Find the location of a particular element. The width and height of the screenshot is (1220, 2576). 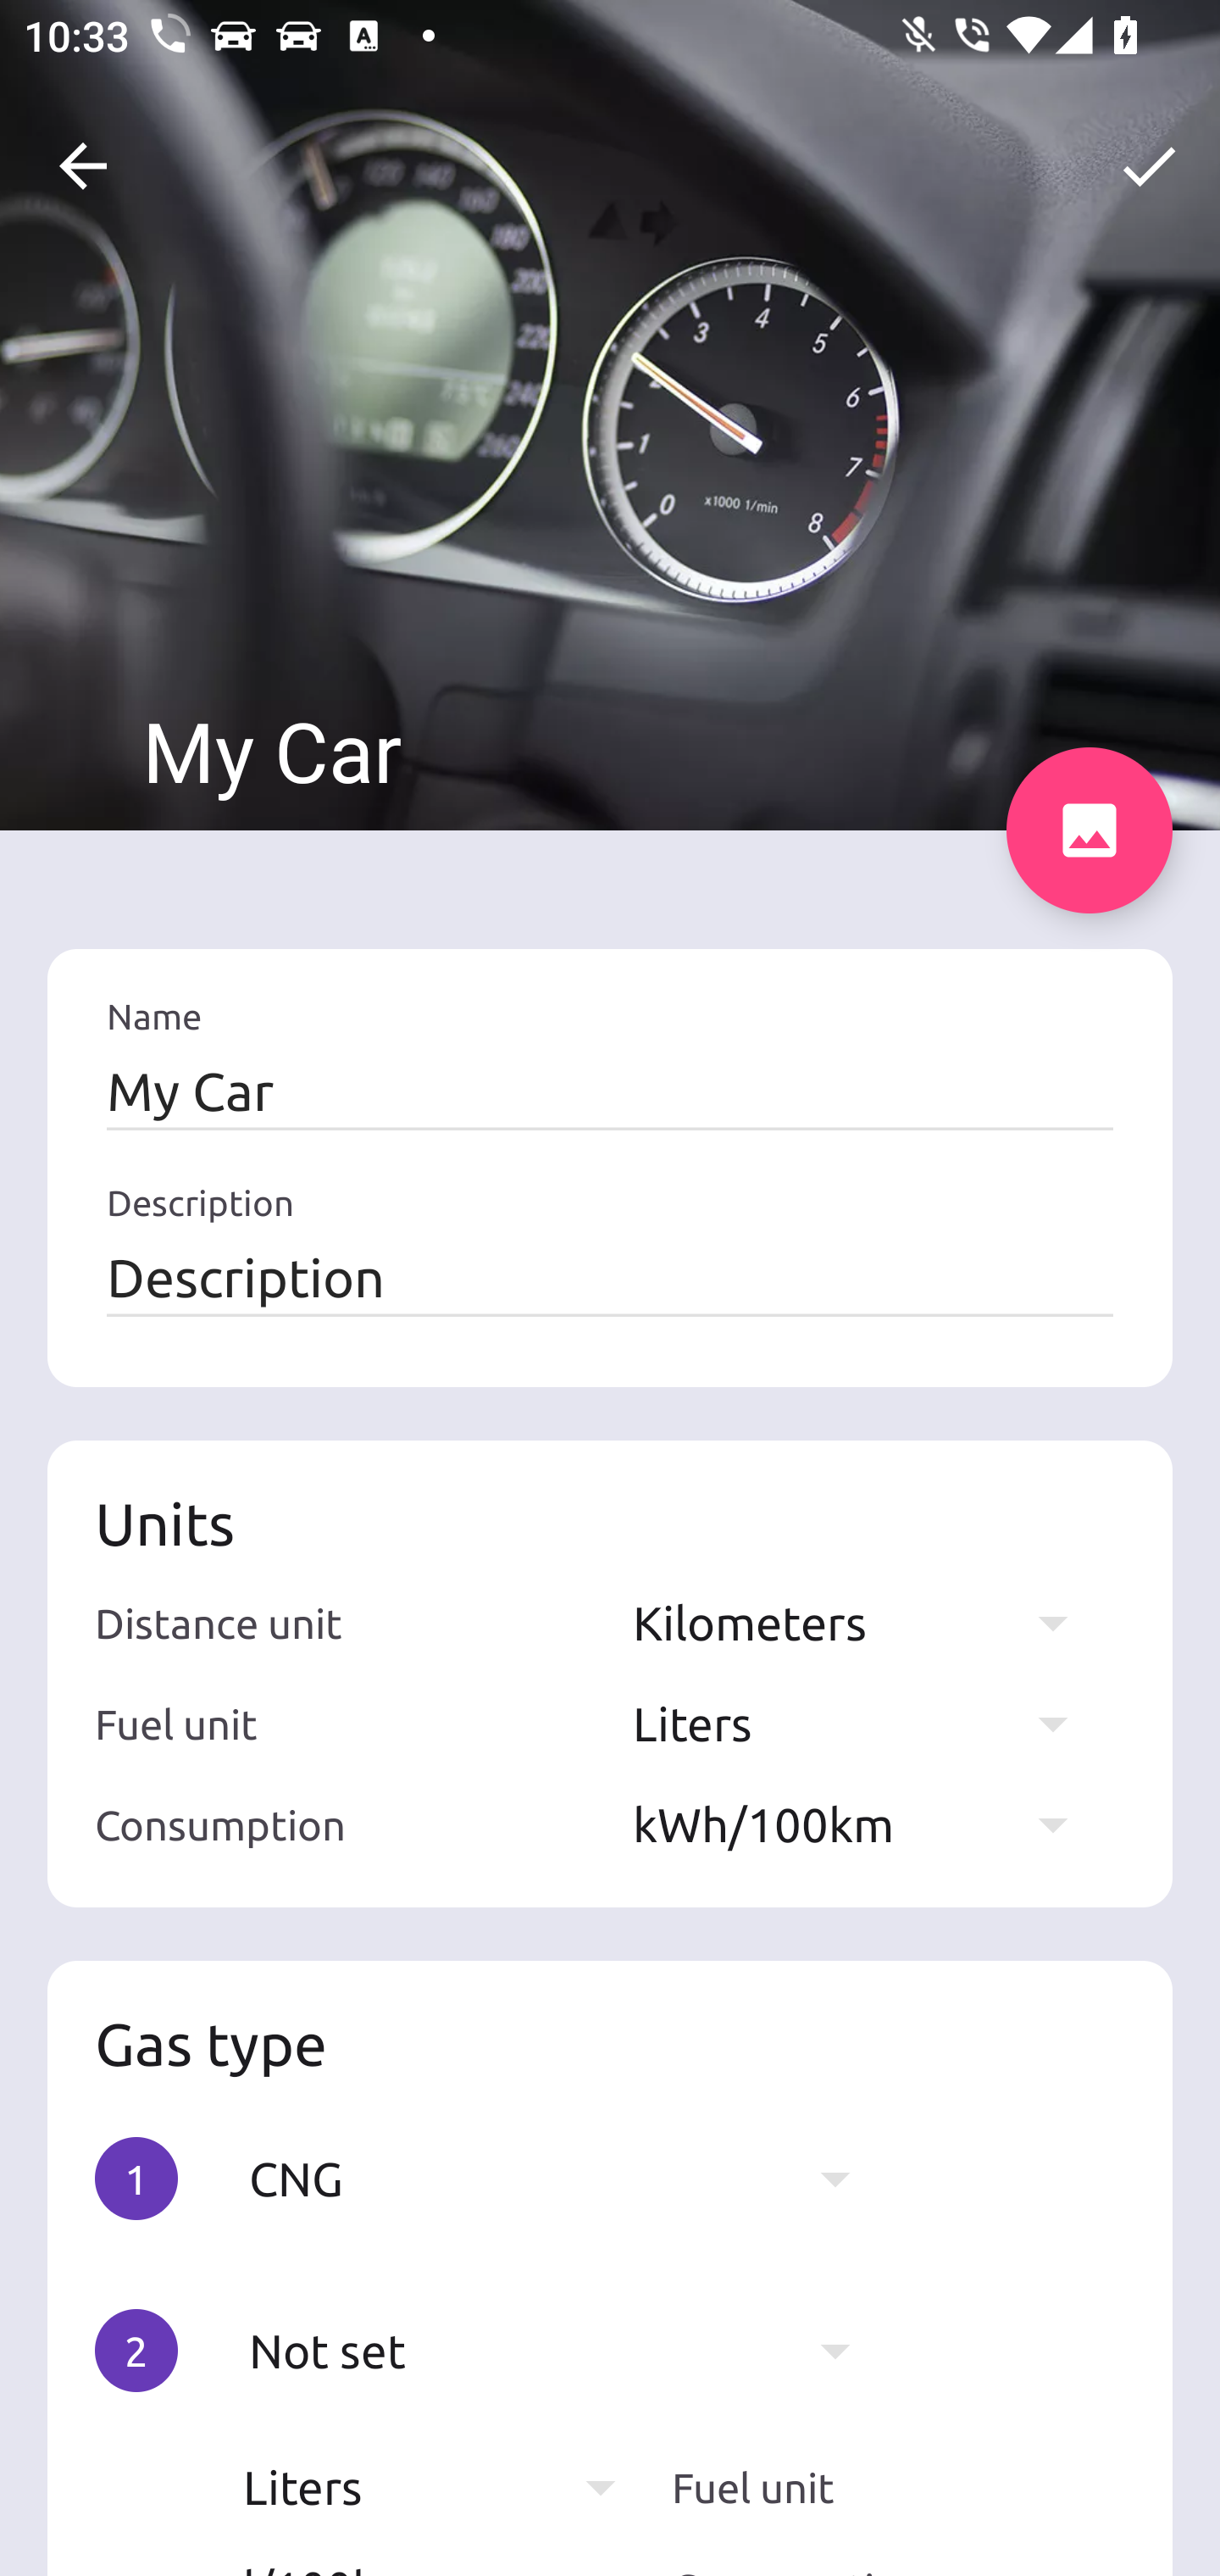

kWh/100km is located at coordinates (866, 1824).